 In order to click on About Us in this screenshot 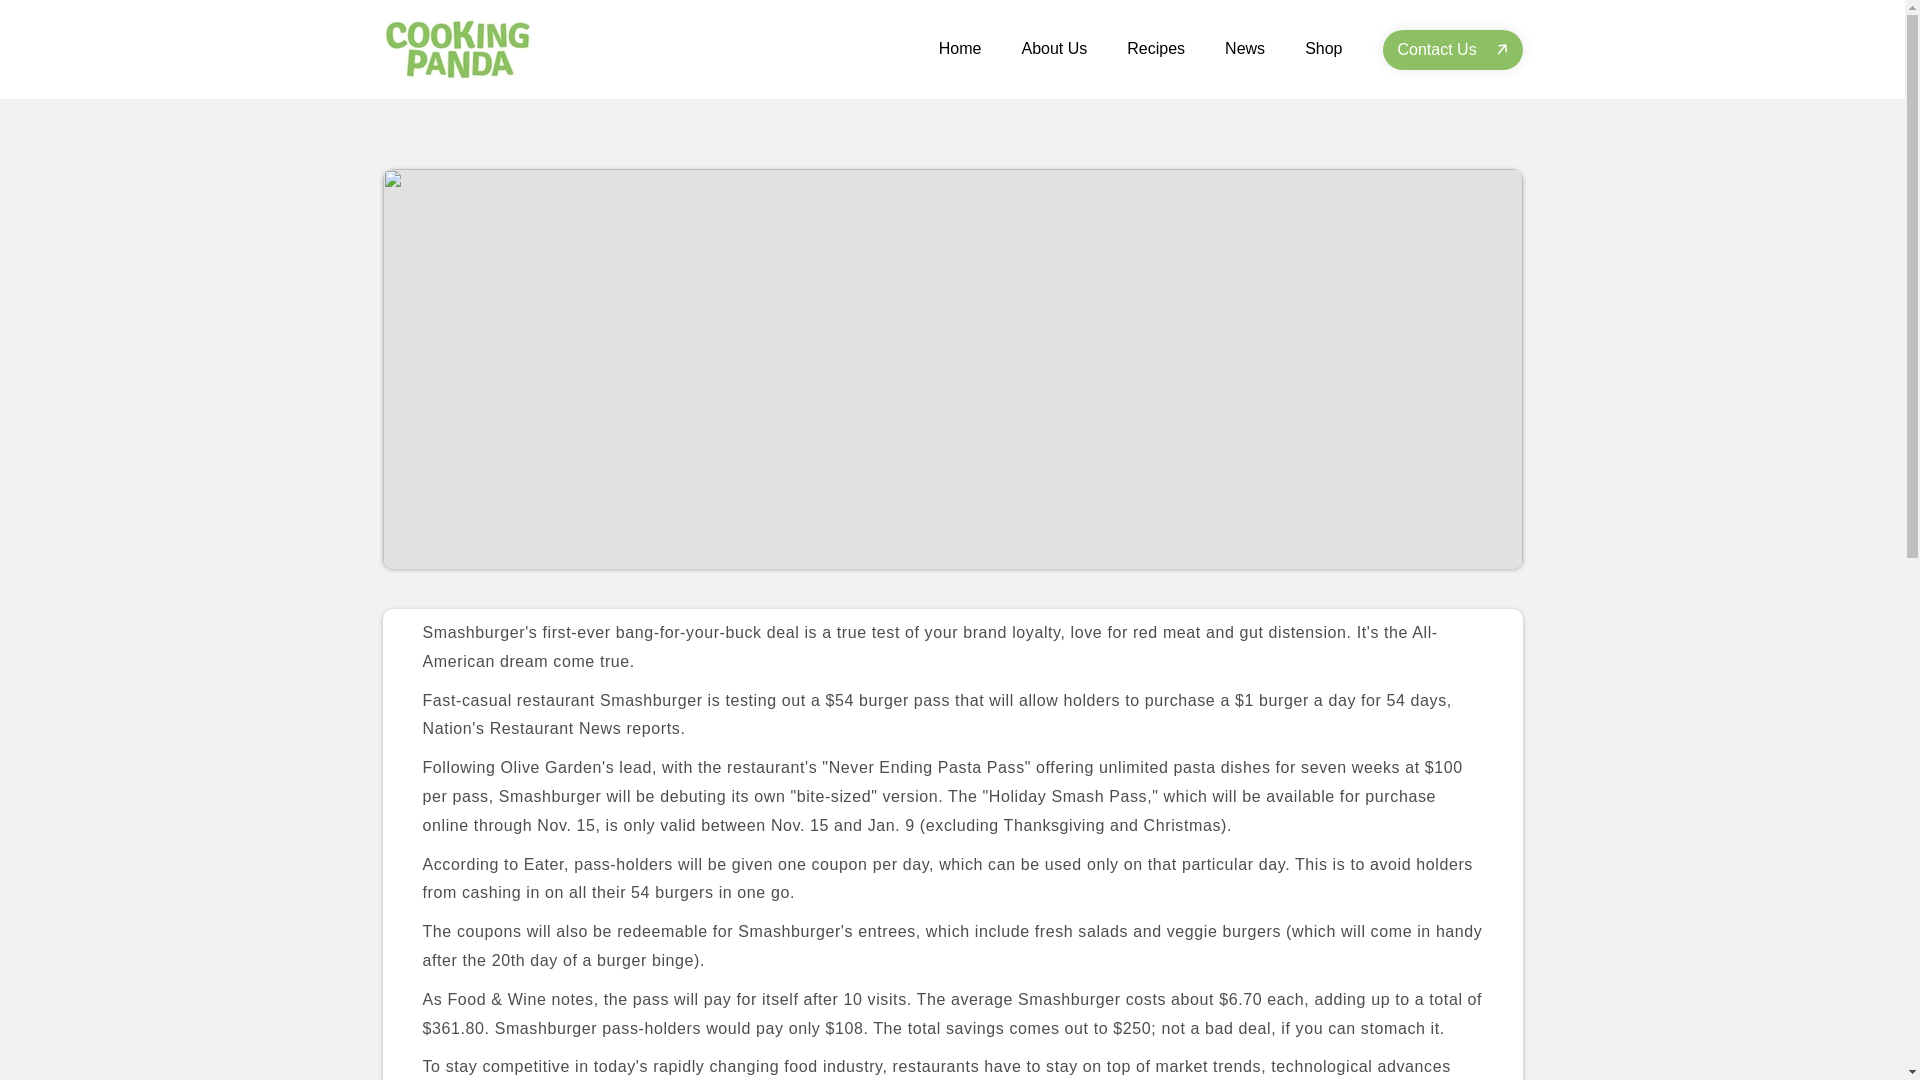, I will do `click(1054, 48)`.